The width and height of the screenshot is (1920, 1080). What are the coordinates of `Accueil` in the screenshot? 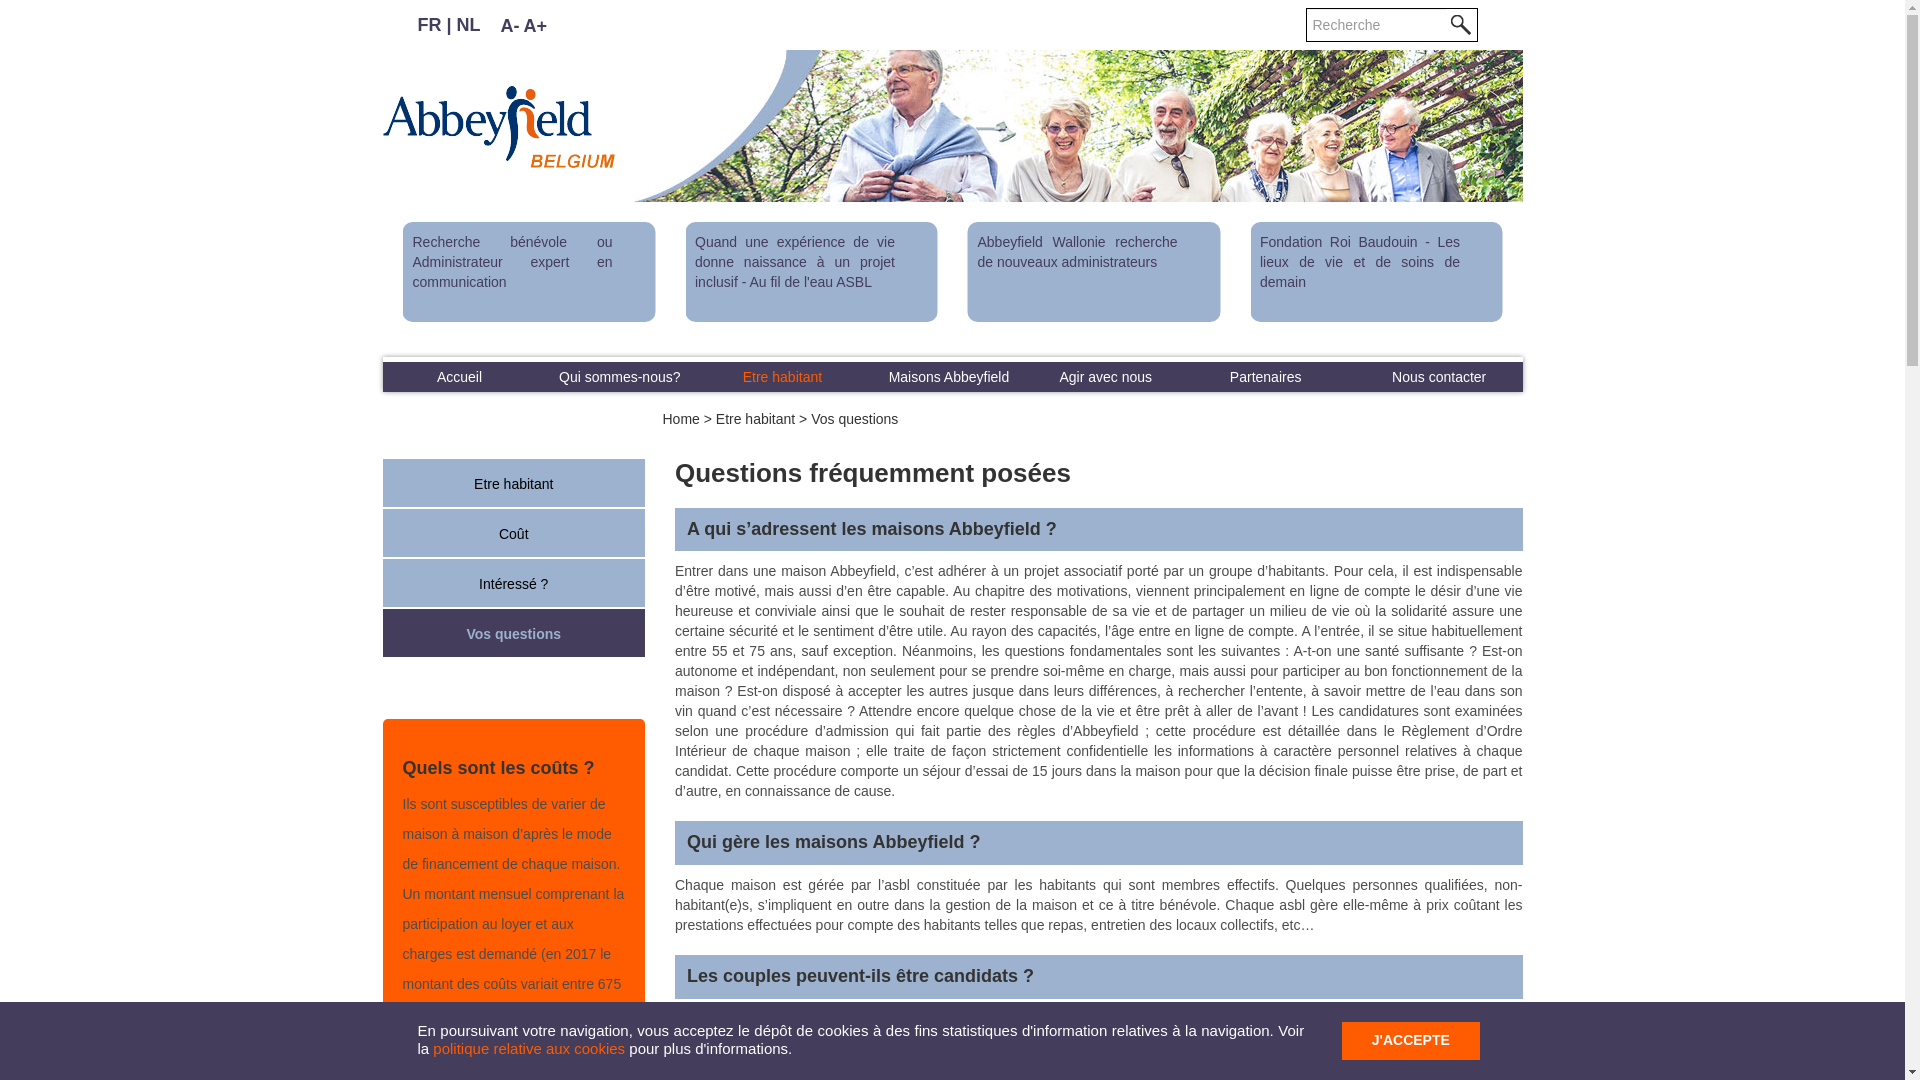 It's located at (459, 377).